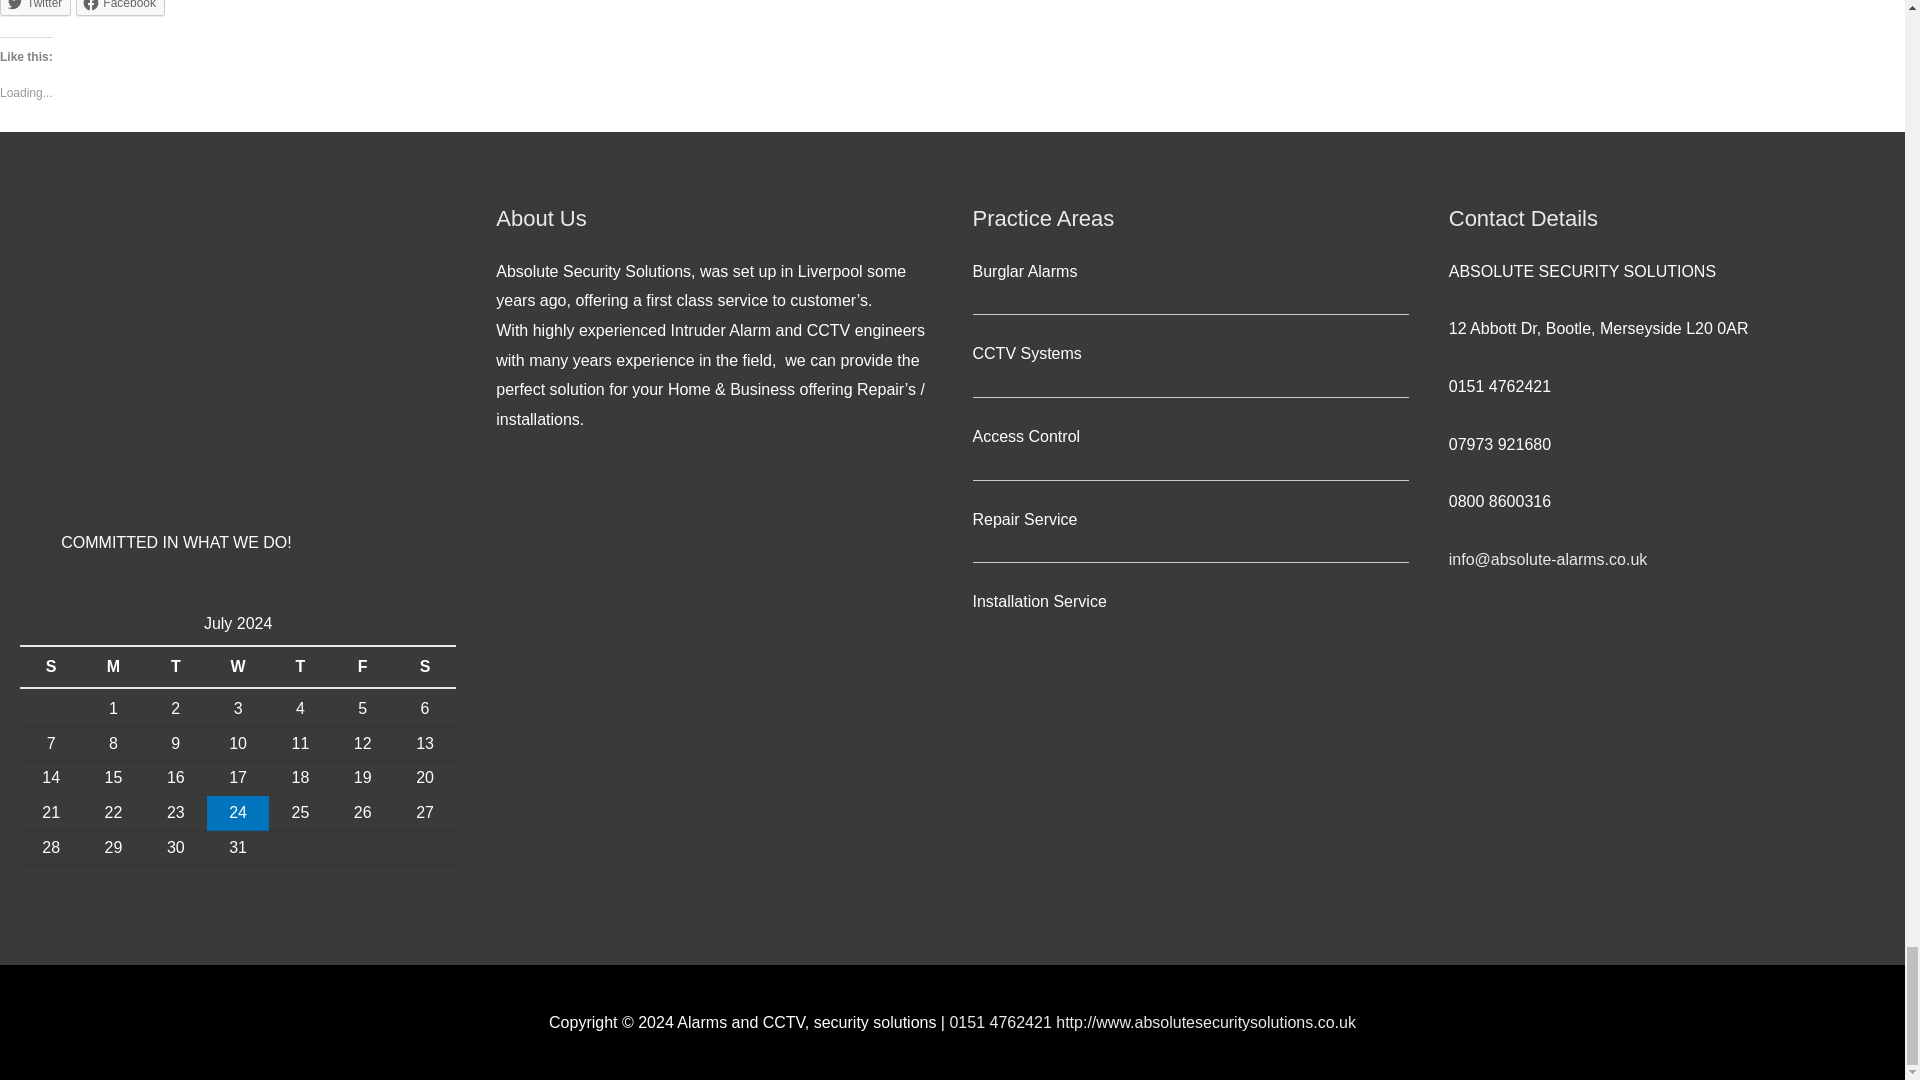 The height and width of the screenshot is (1080, 1920). I want to click on Tuesday, so click(176, 666).